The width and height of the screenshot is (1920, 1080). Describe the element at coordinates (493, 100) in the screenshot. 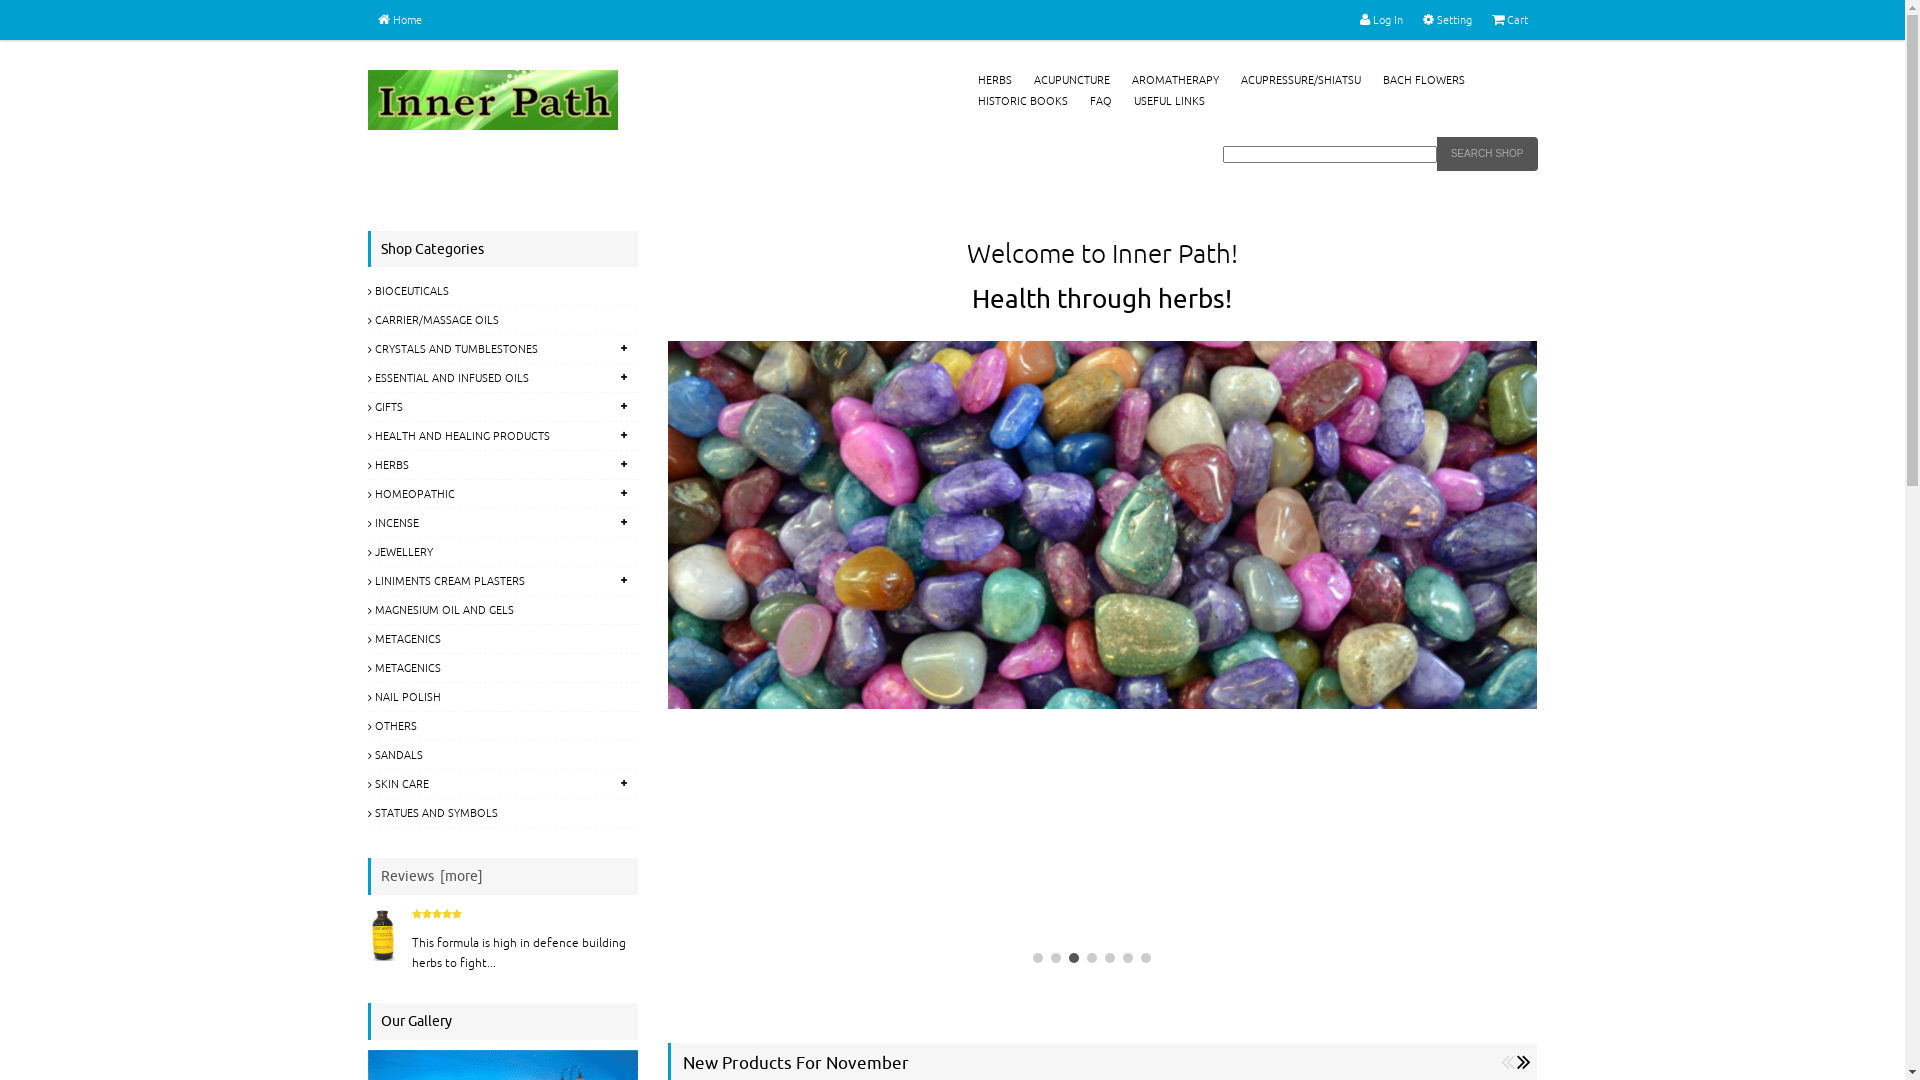

I see ` Powered by Zen Cart :: The Art of E-Commerce ` at that location.